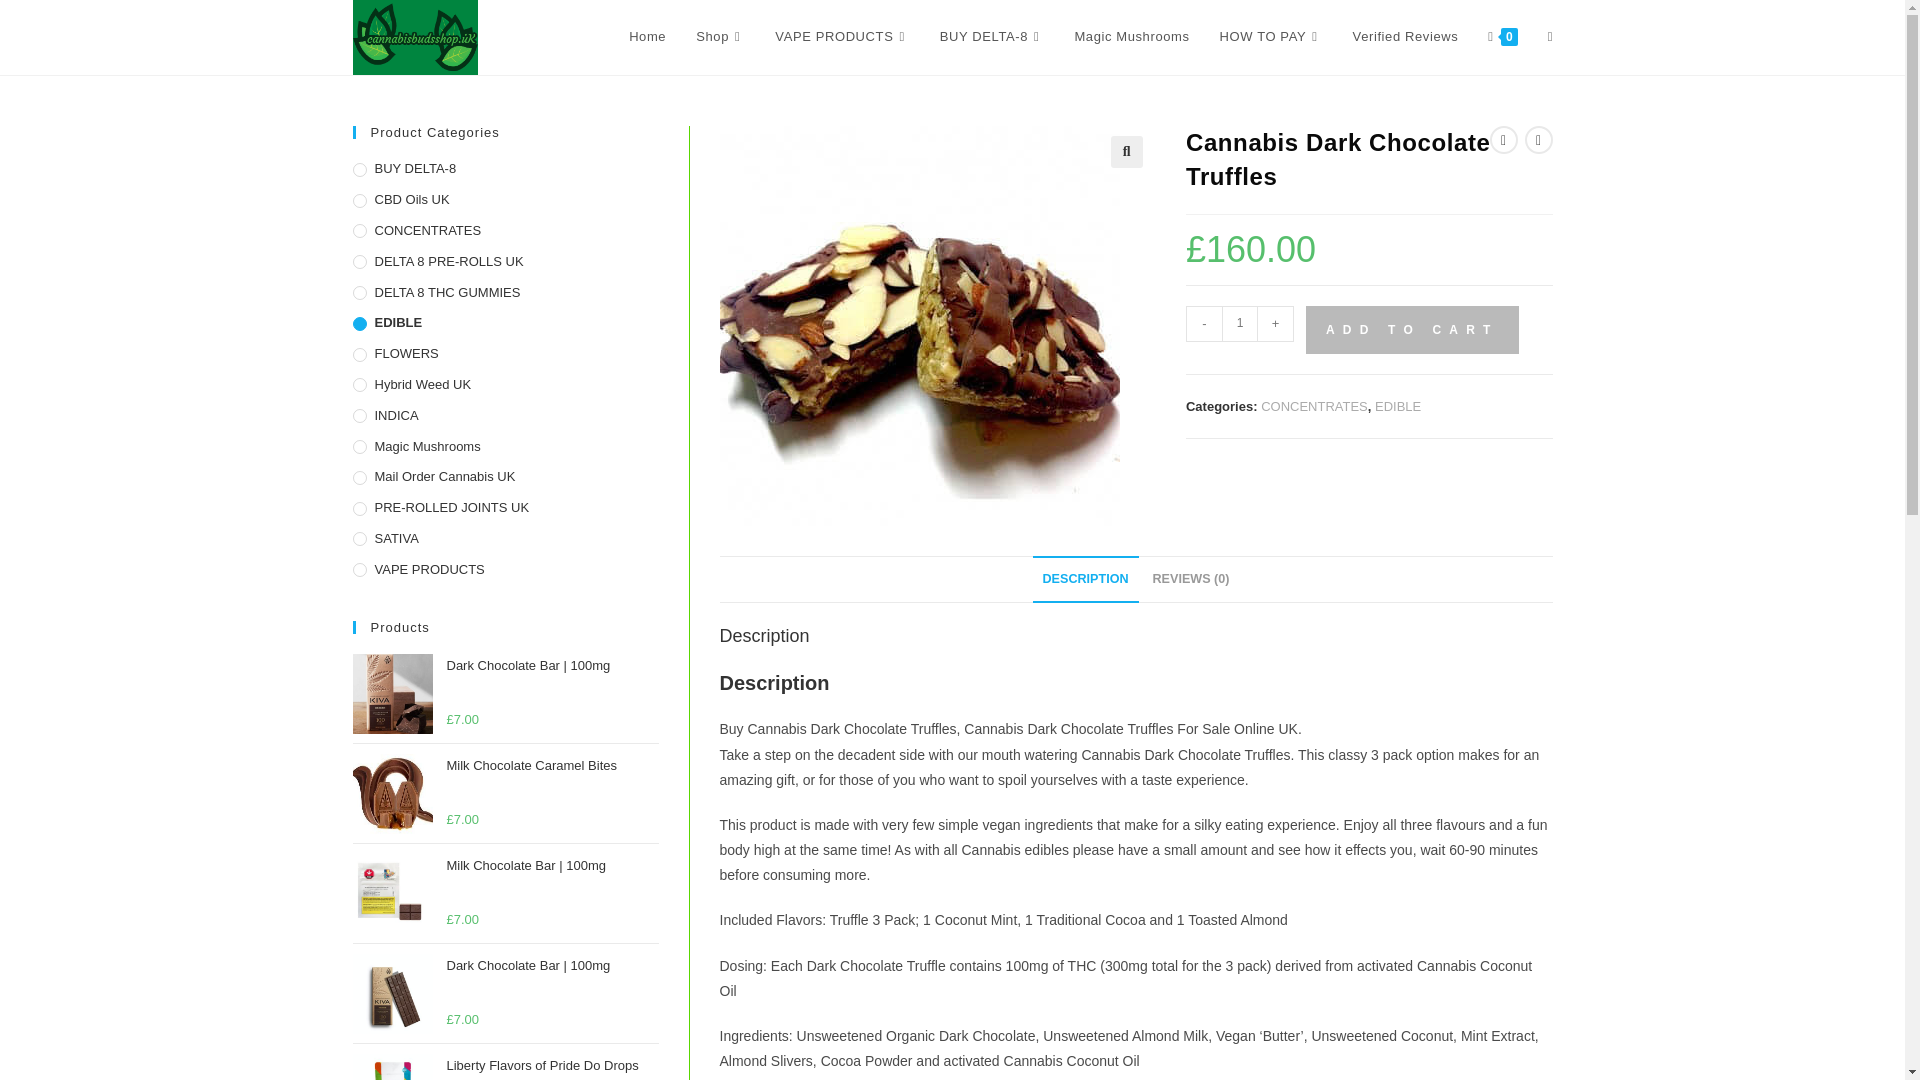 Image resolution: width=1920 pixels, height=1080 pixels. I want to click on Home, so click(648, 37).